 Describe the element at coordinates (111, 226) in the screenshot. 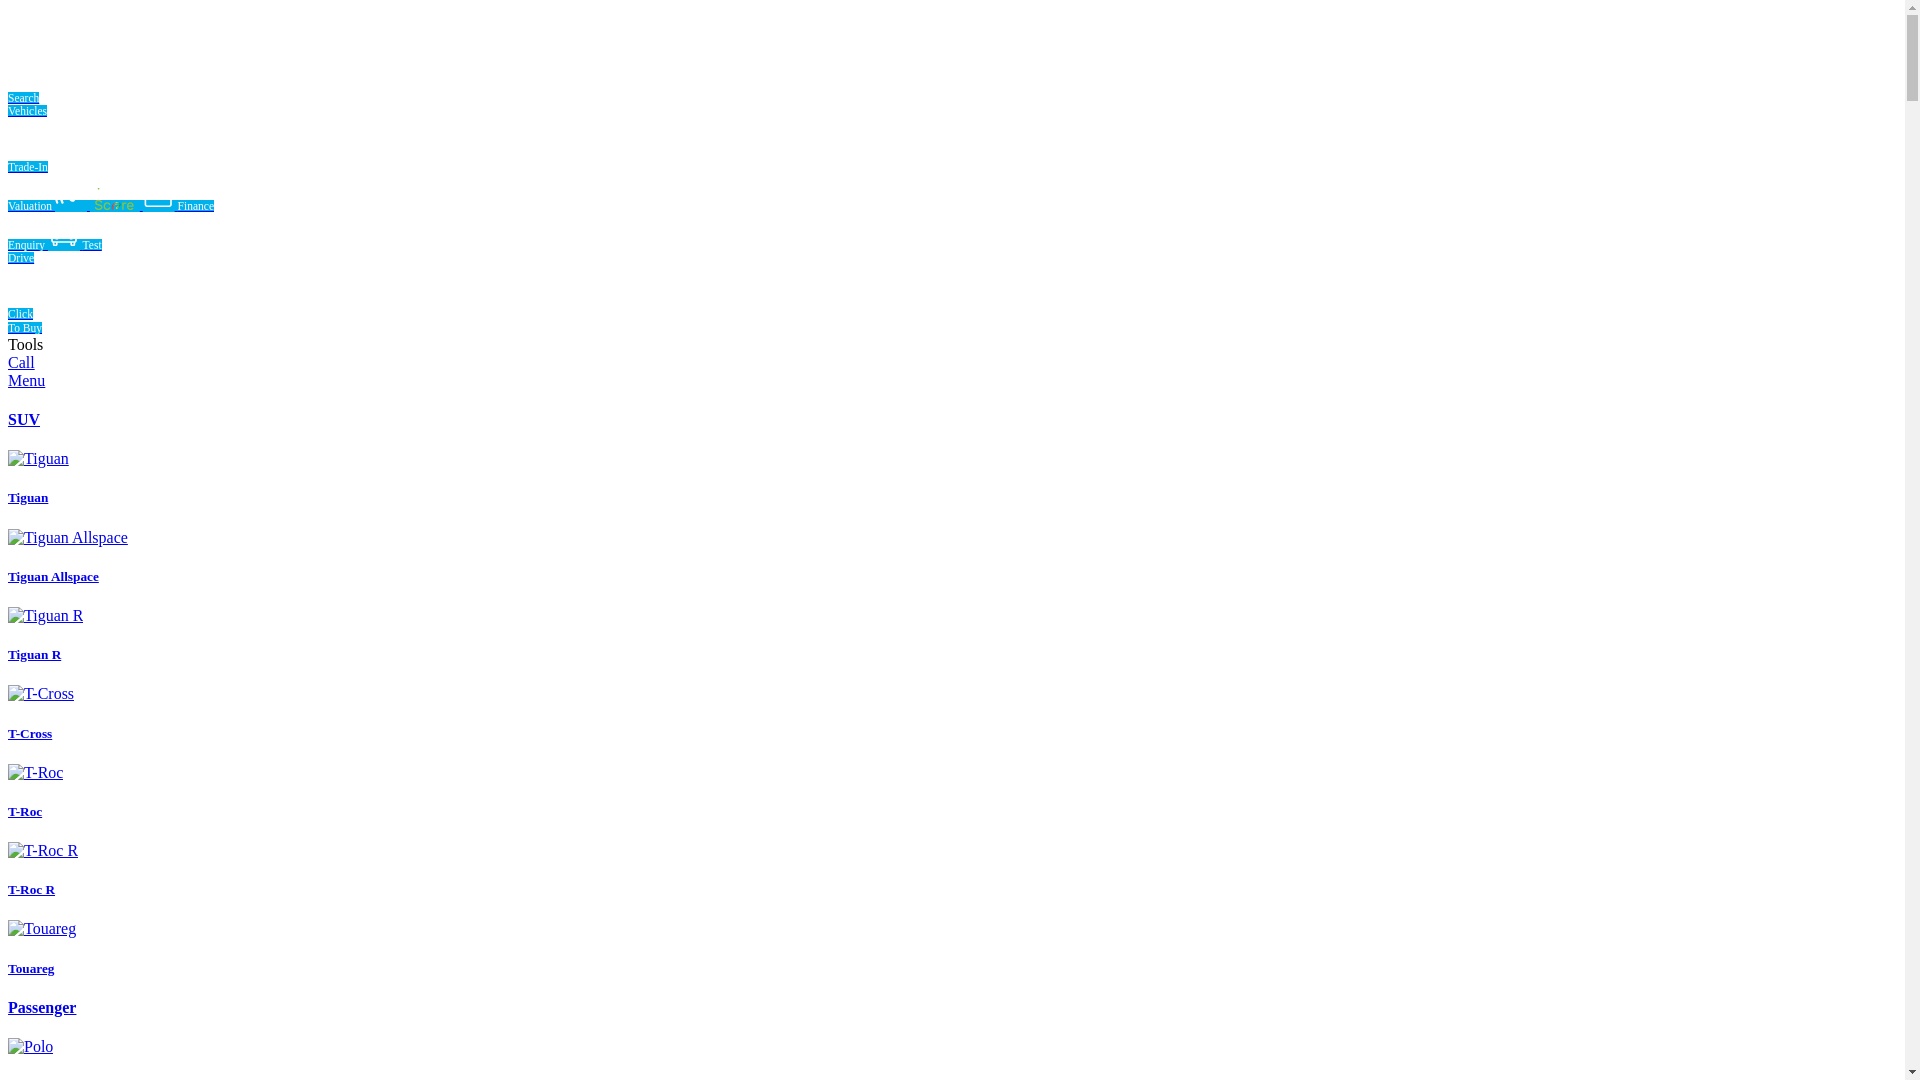

I see `Finance
Enquiry` at that location.